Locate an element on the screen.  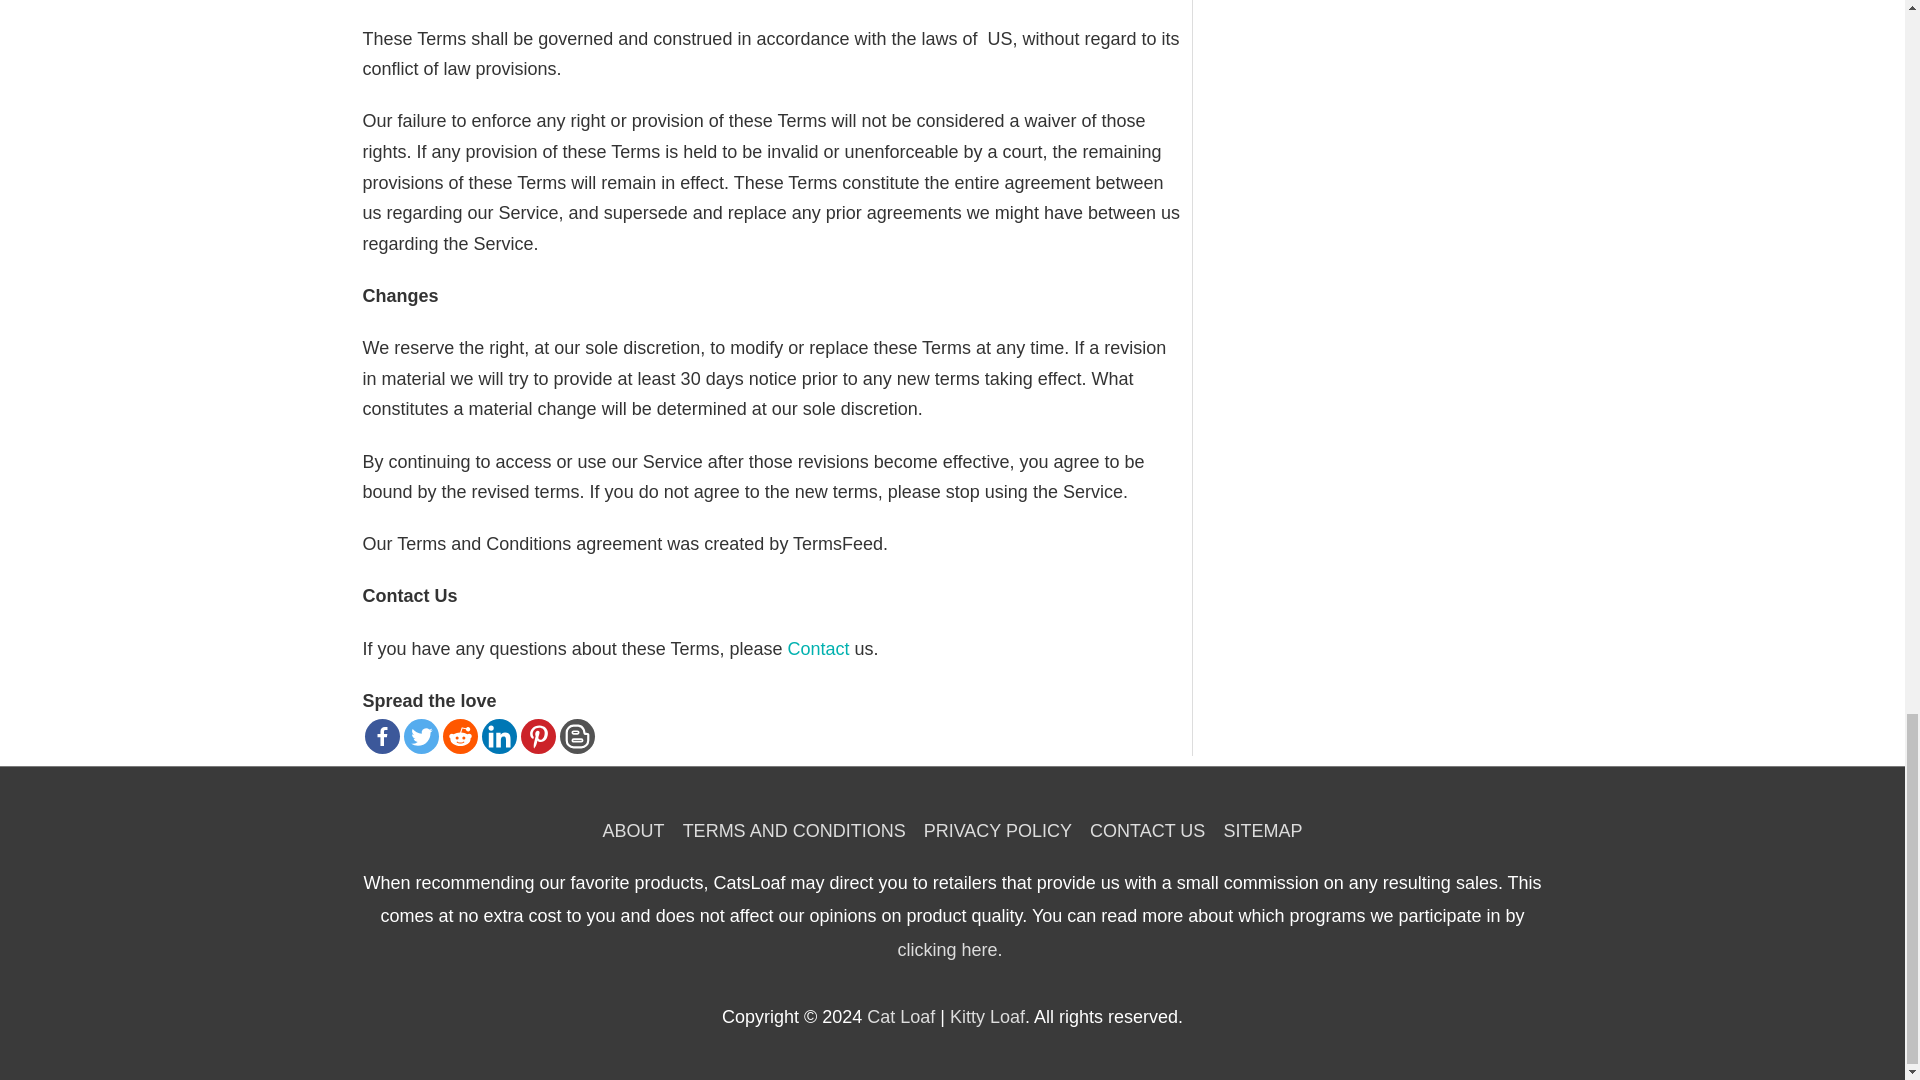
Facebook is located at coordinates (382, 736).